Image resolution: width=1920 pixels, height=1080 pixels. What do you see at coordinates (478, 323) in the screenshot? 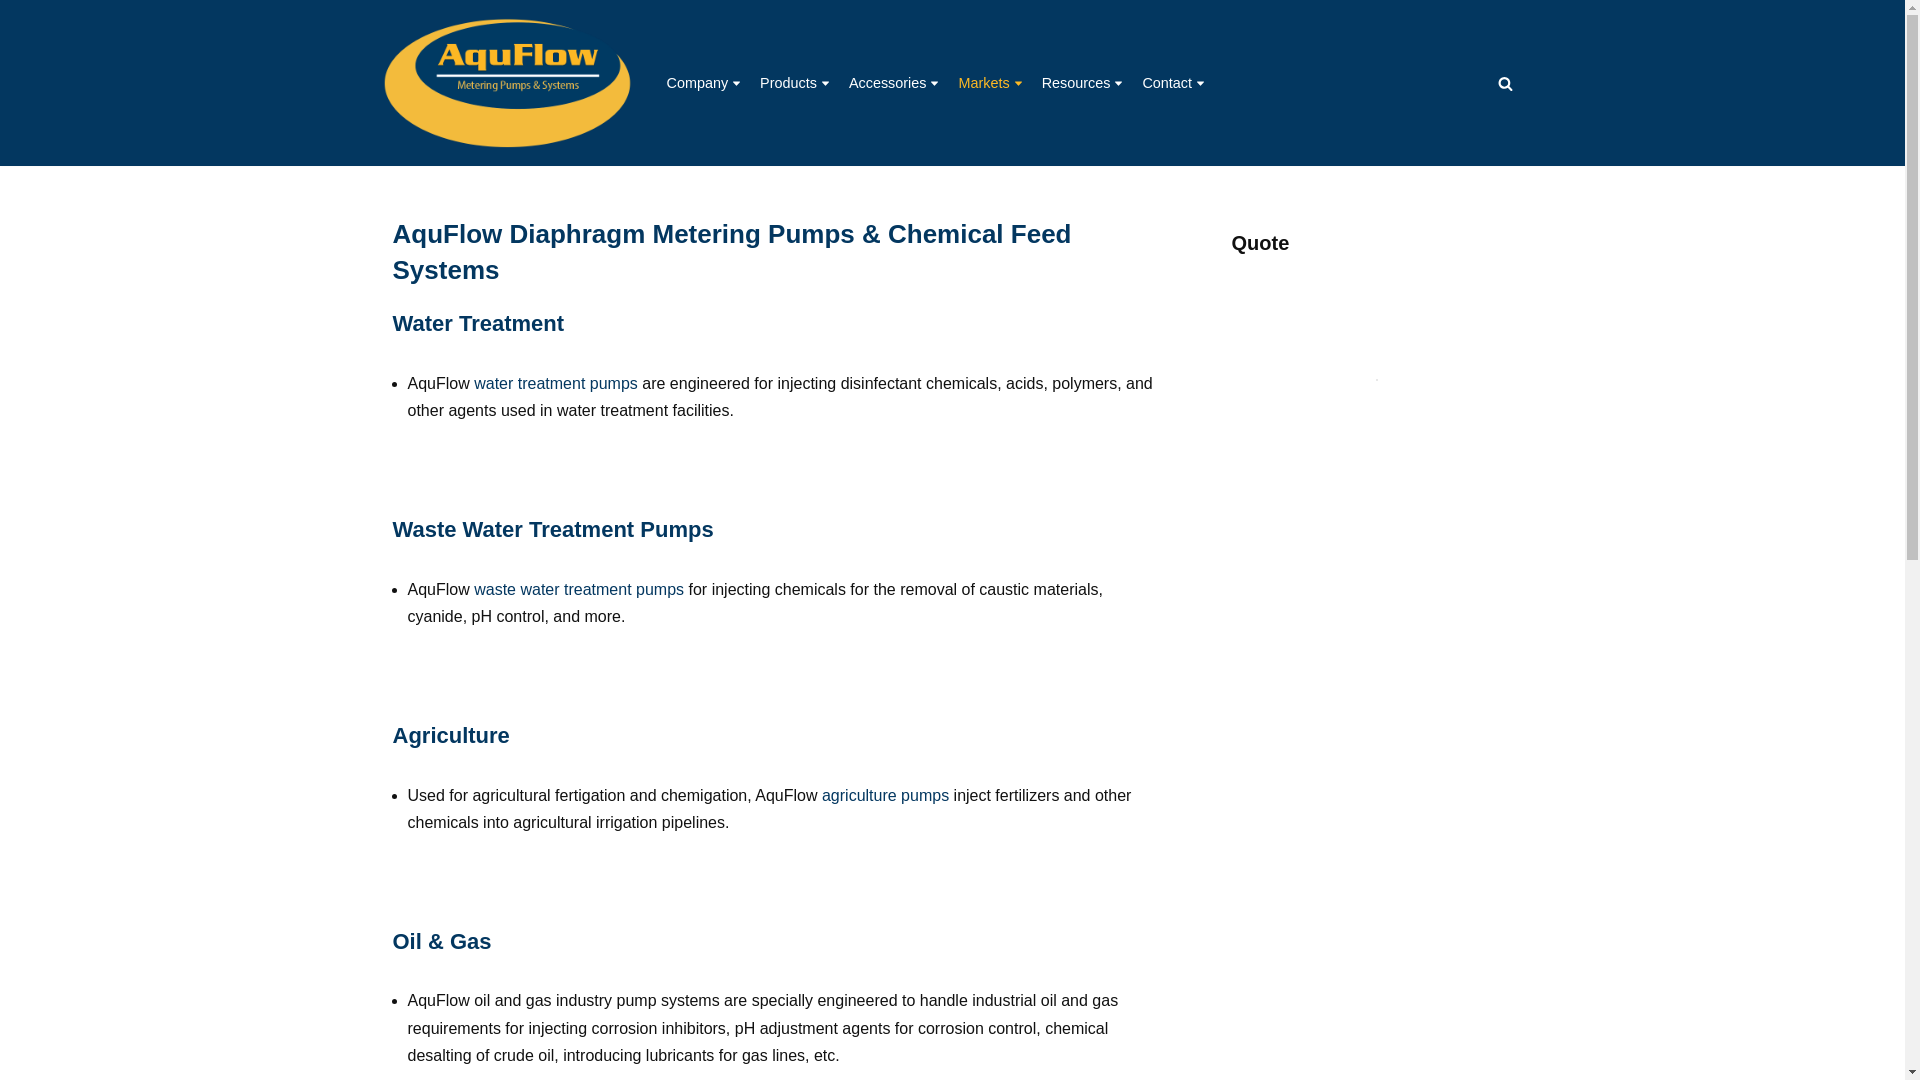
I see `Water Treatment Pumps` at bounding box center [478, 323].